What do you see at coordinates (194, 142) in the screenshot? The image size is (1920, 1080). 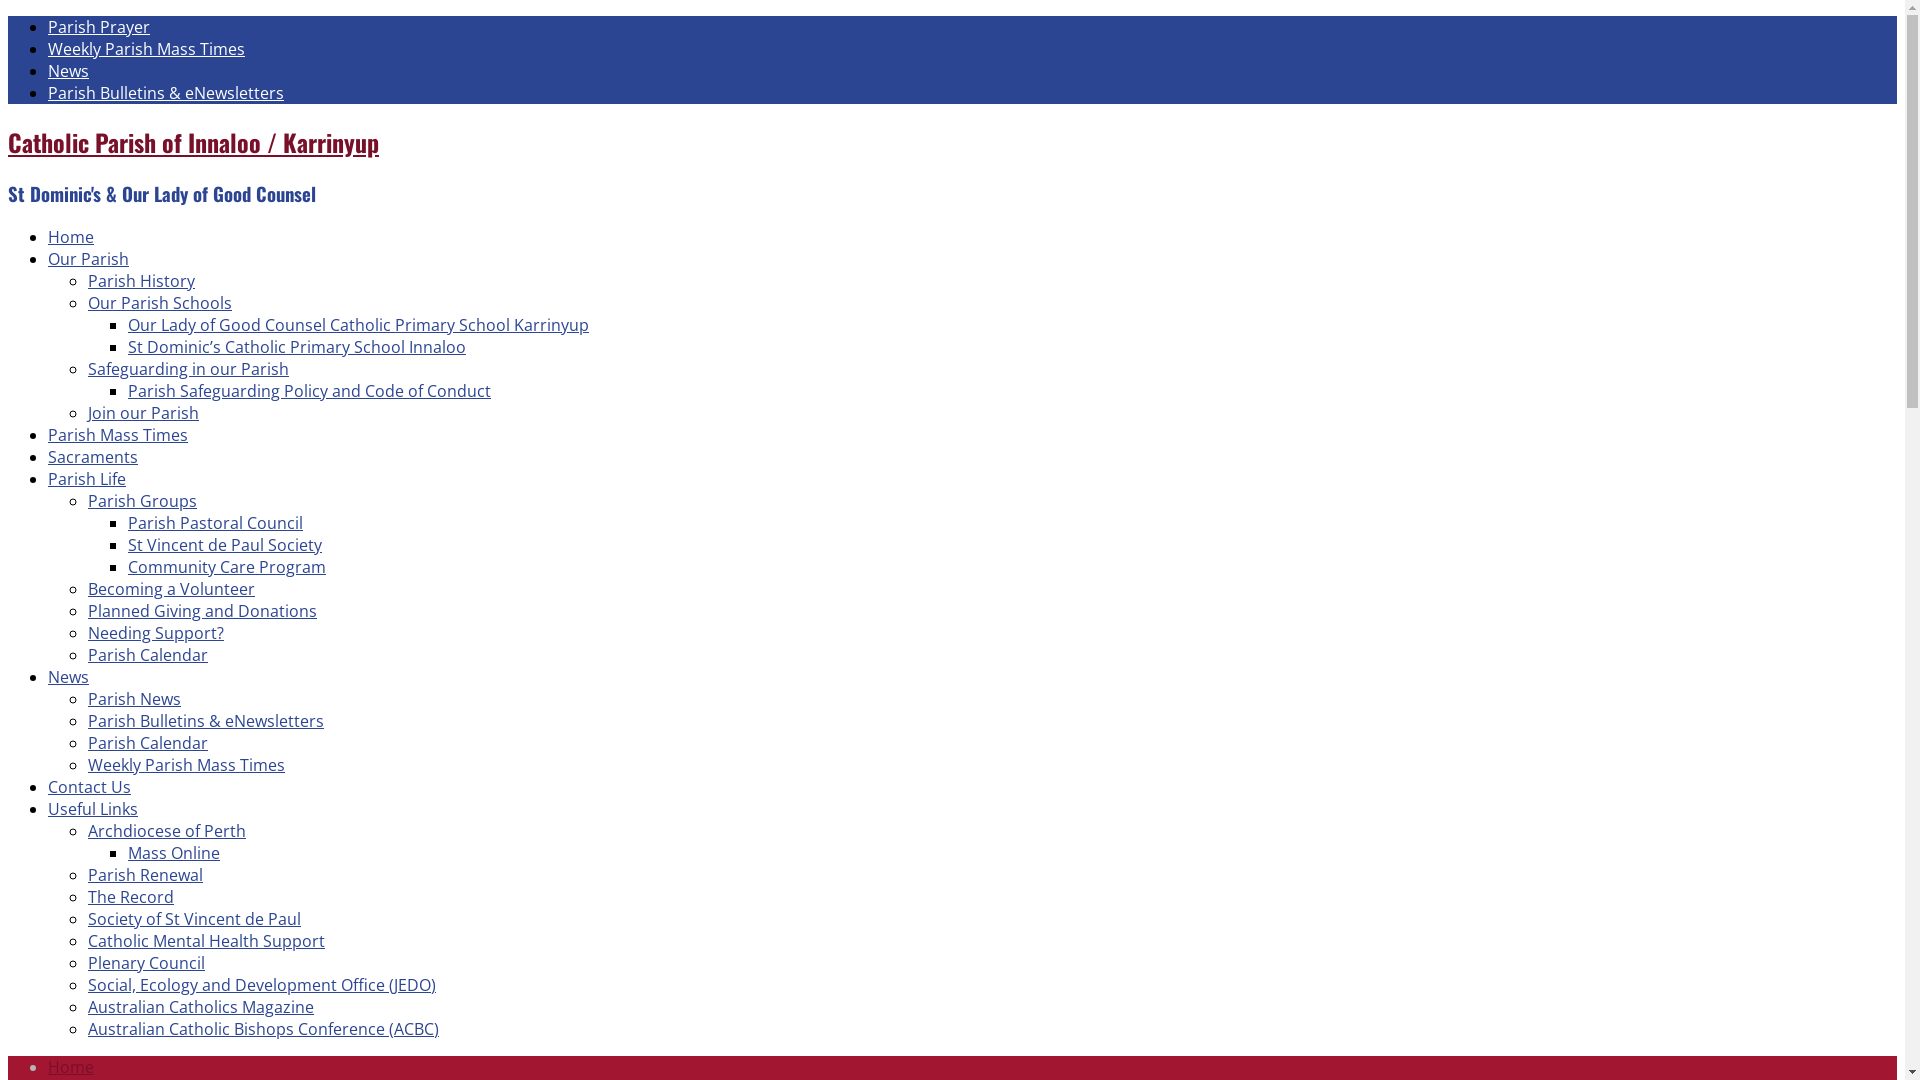 I see `Catholic Parish of Innaloo / Karrinyup` at bounding box center [194, 142].